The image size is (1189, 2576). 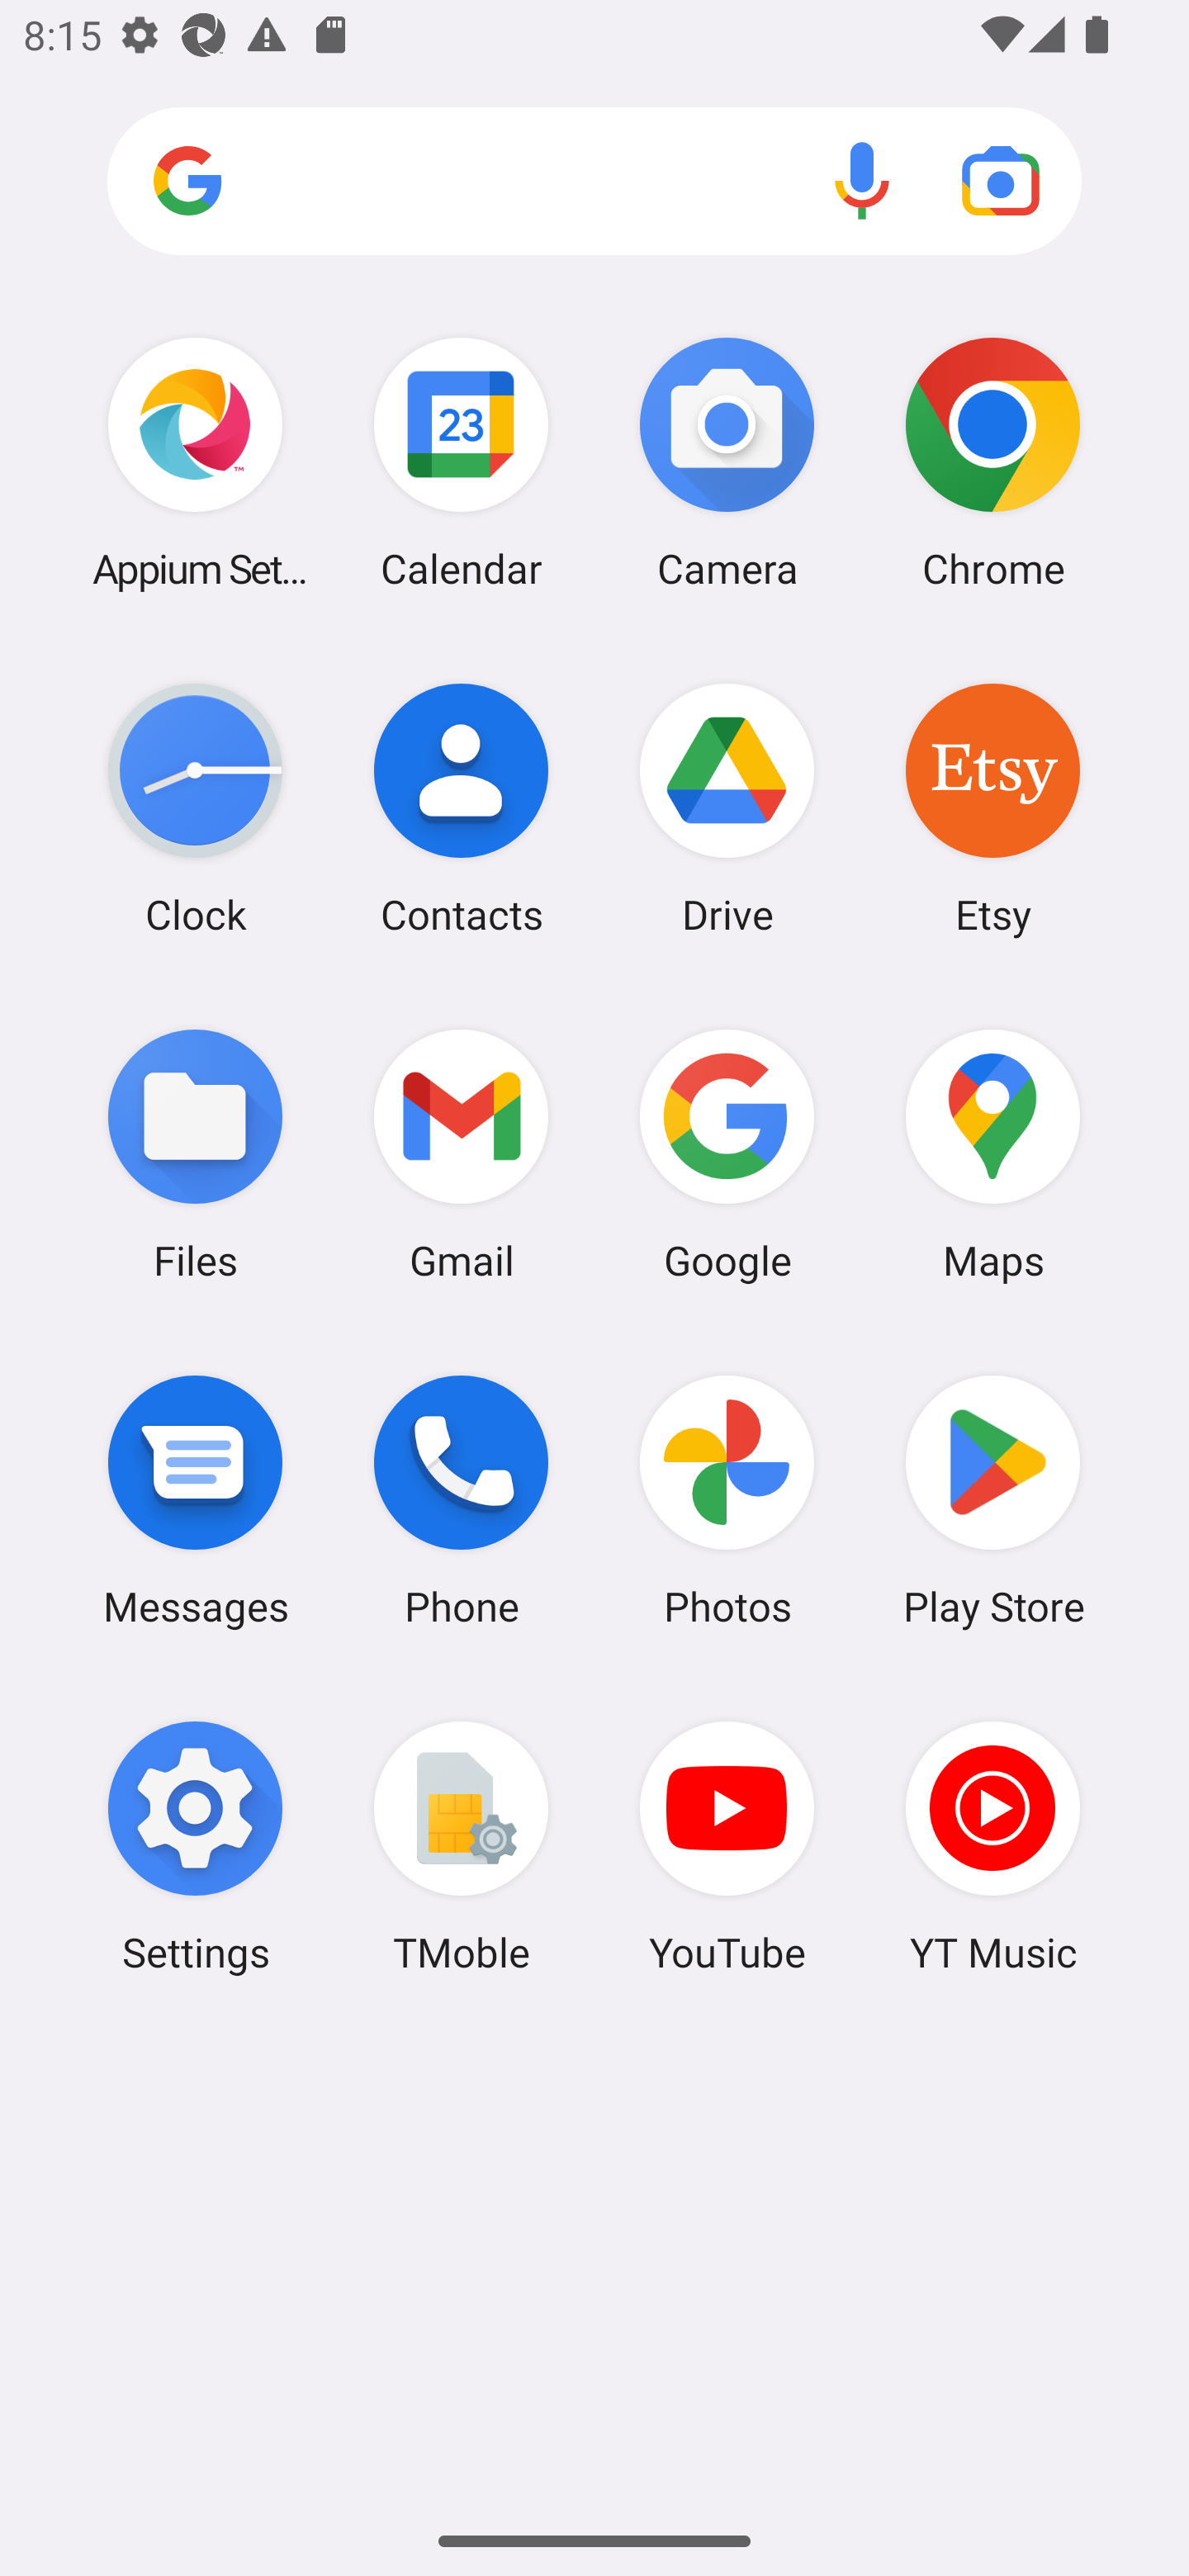 What do you see at coordinates (727, 1153) in the screenshot?
I see `Google` at bounding box center [727, 1153].